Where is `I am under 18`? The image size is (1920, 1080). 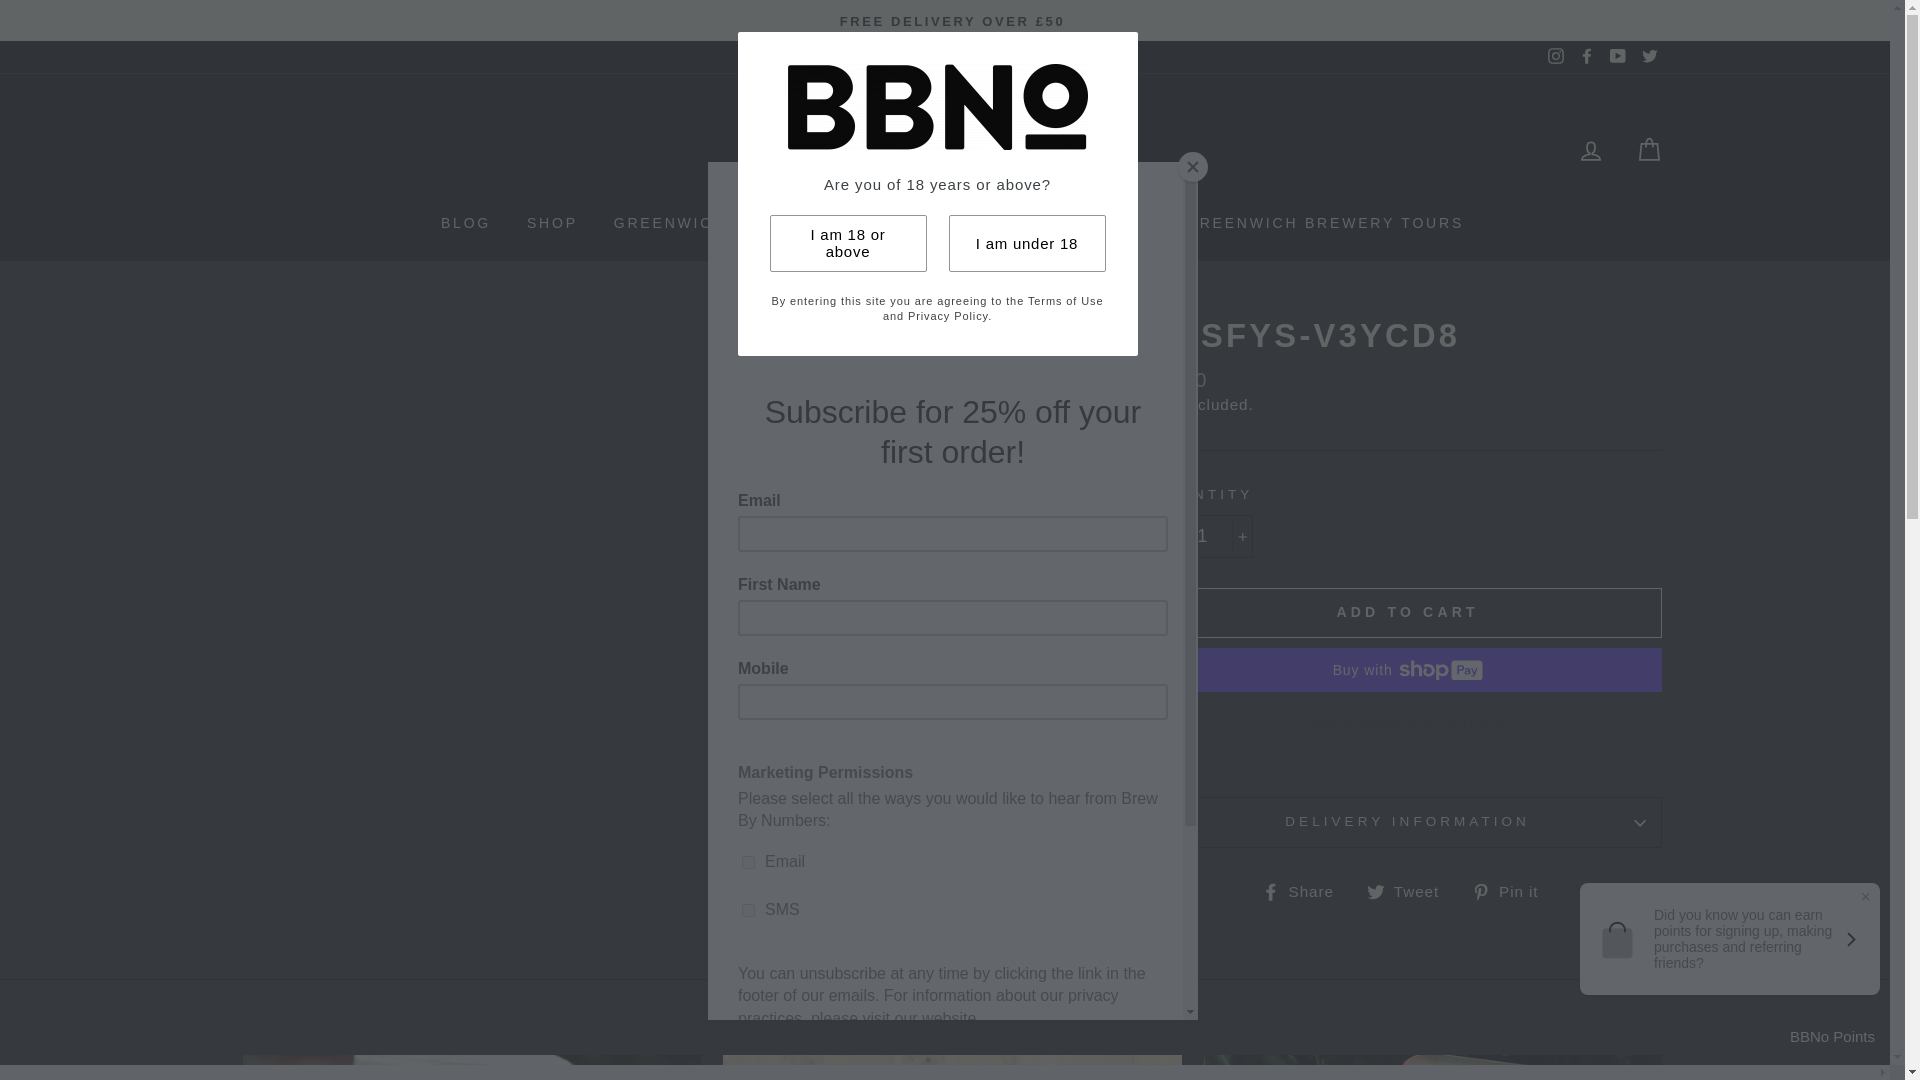
I am under 18 is located at coordinates (1026, 243).